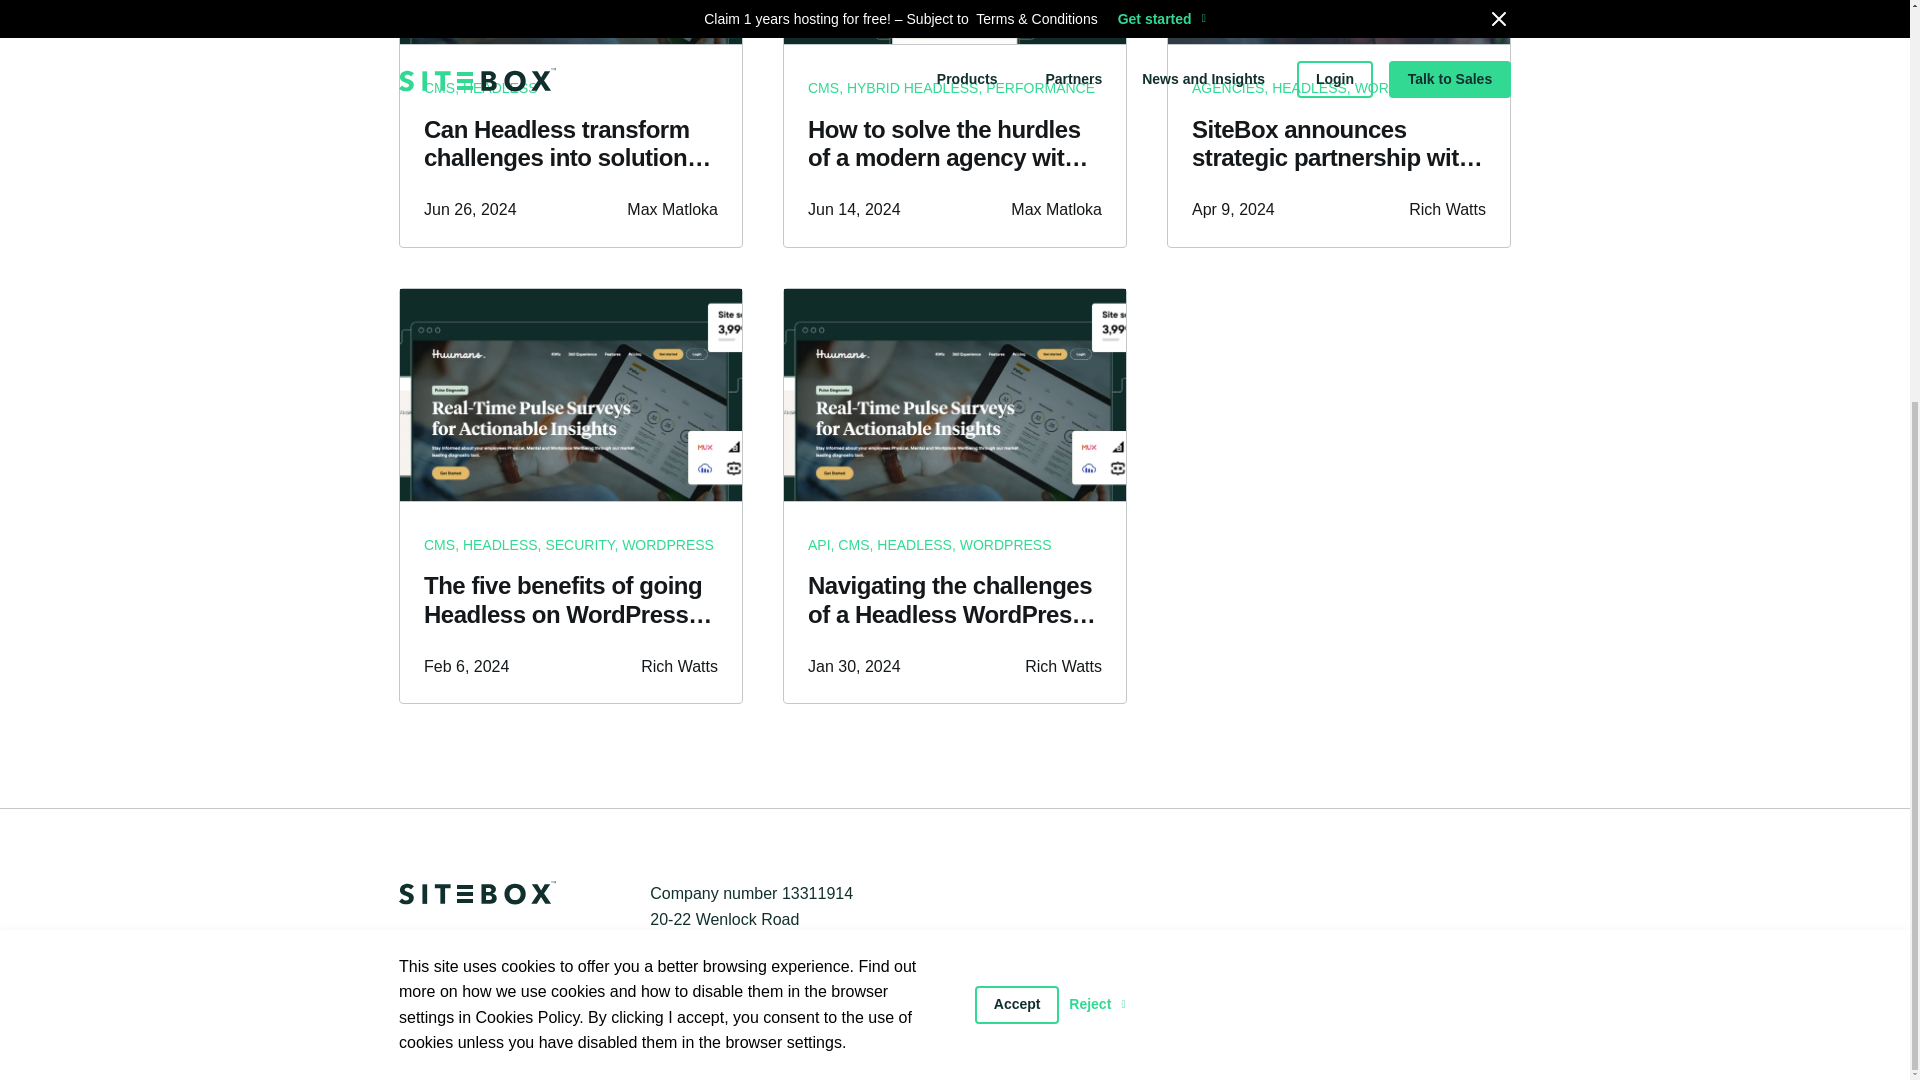 This screenshot has width=1920, height=1080. Describe the element at coordinates (500, 94) in the screenshot. I see `HEADLESS` at that location.